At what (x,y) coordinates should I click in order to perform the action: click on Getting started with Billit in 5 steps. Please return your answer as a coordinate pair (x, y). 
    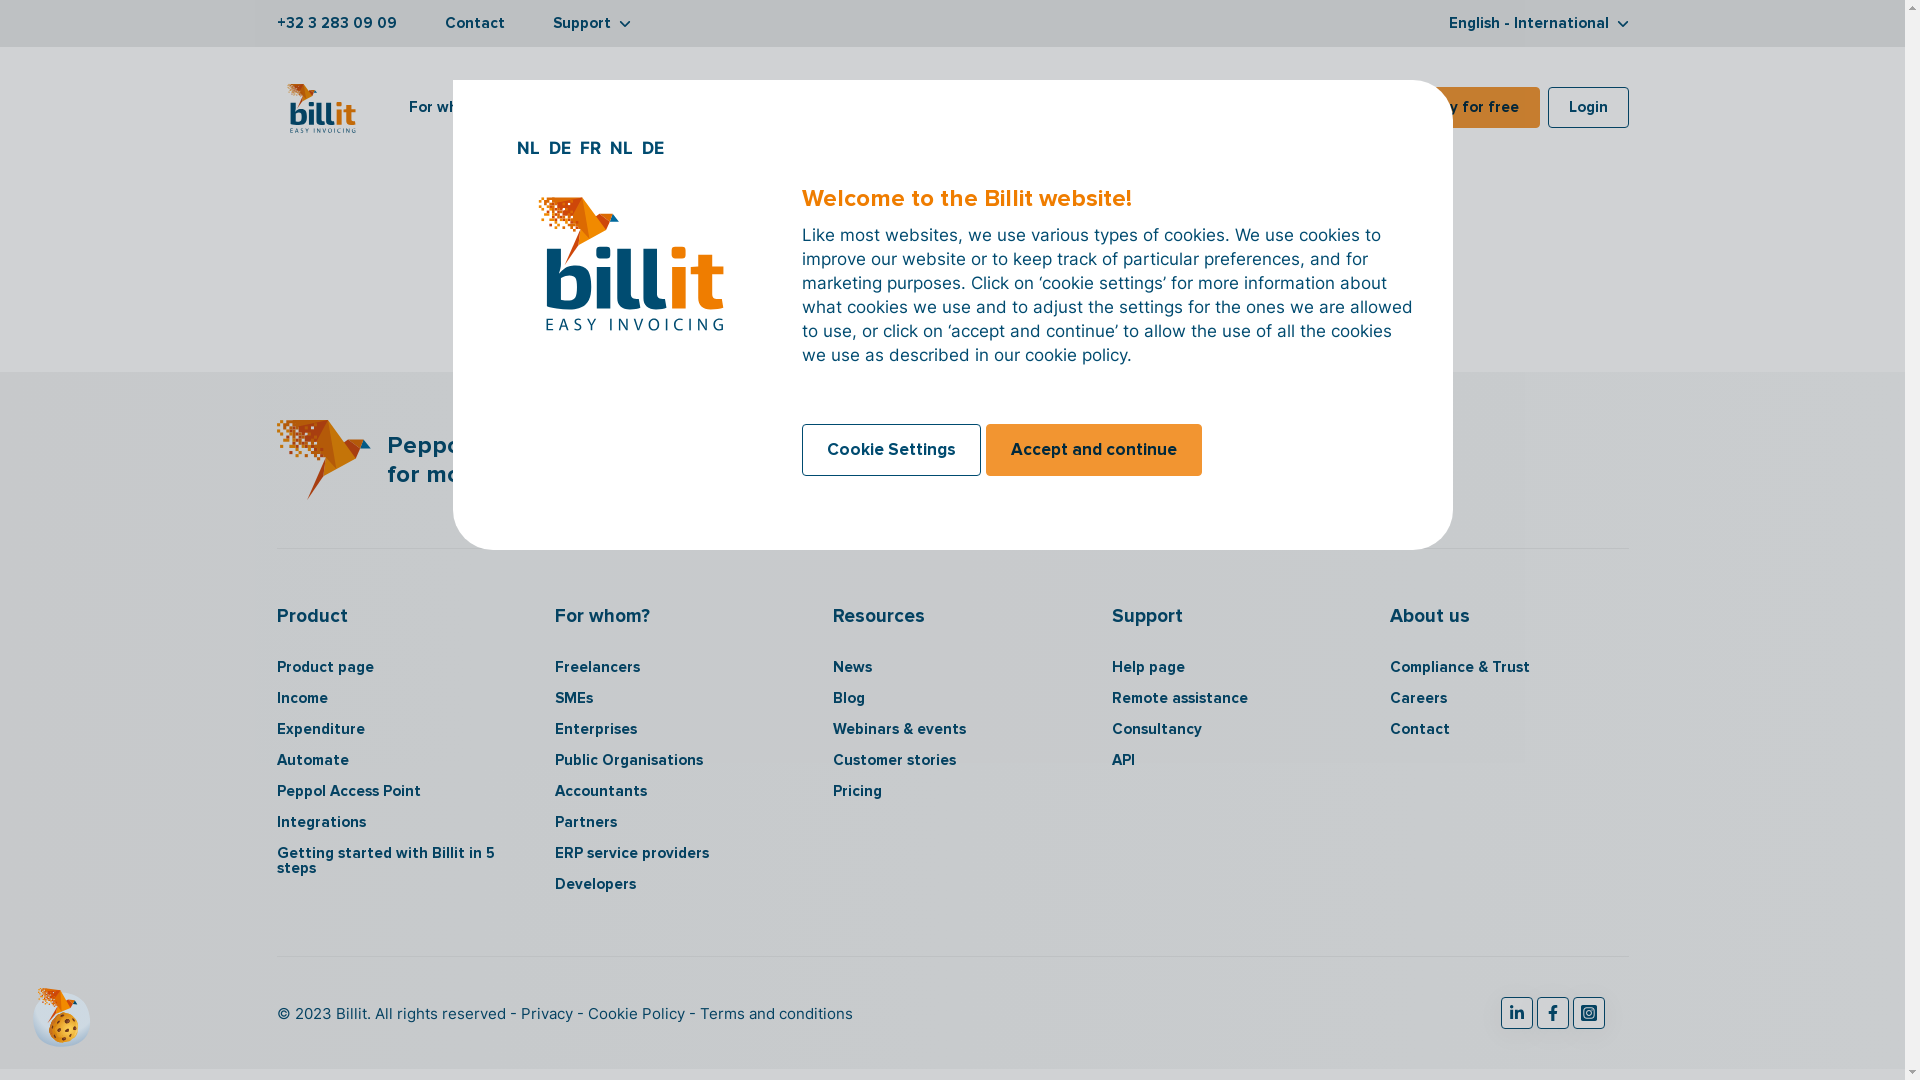
    Looking at the image, I should click on (395, 861).